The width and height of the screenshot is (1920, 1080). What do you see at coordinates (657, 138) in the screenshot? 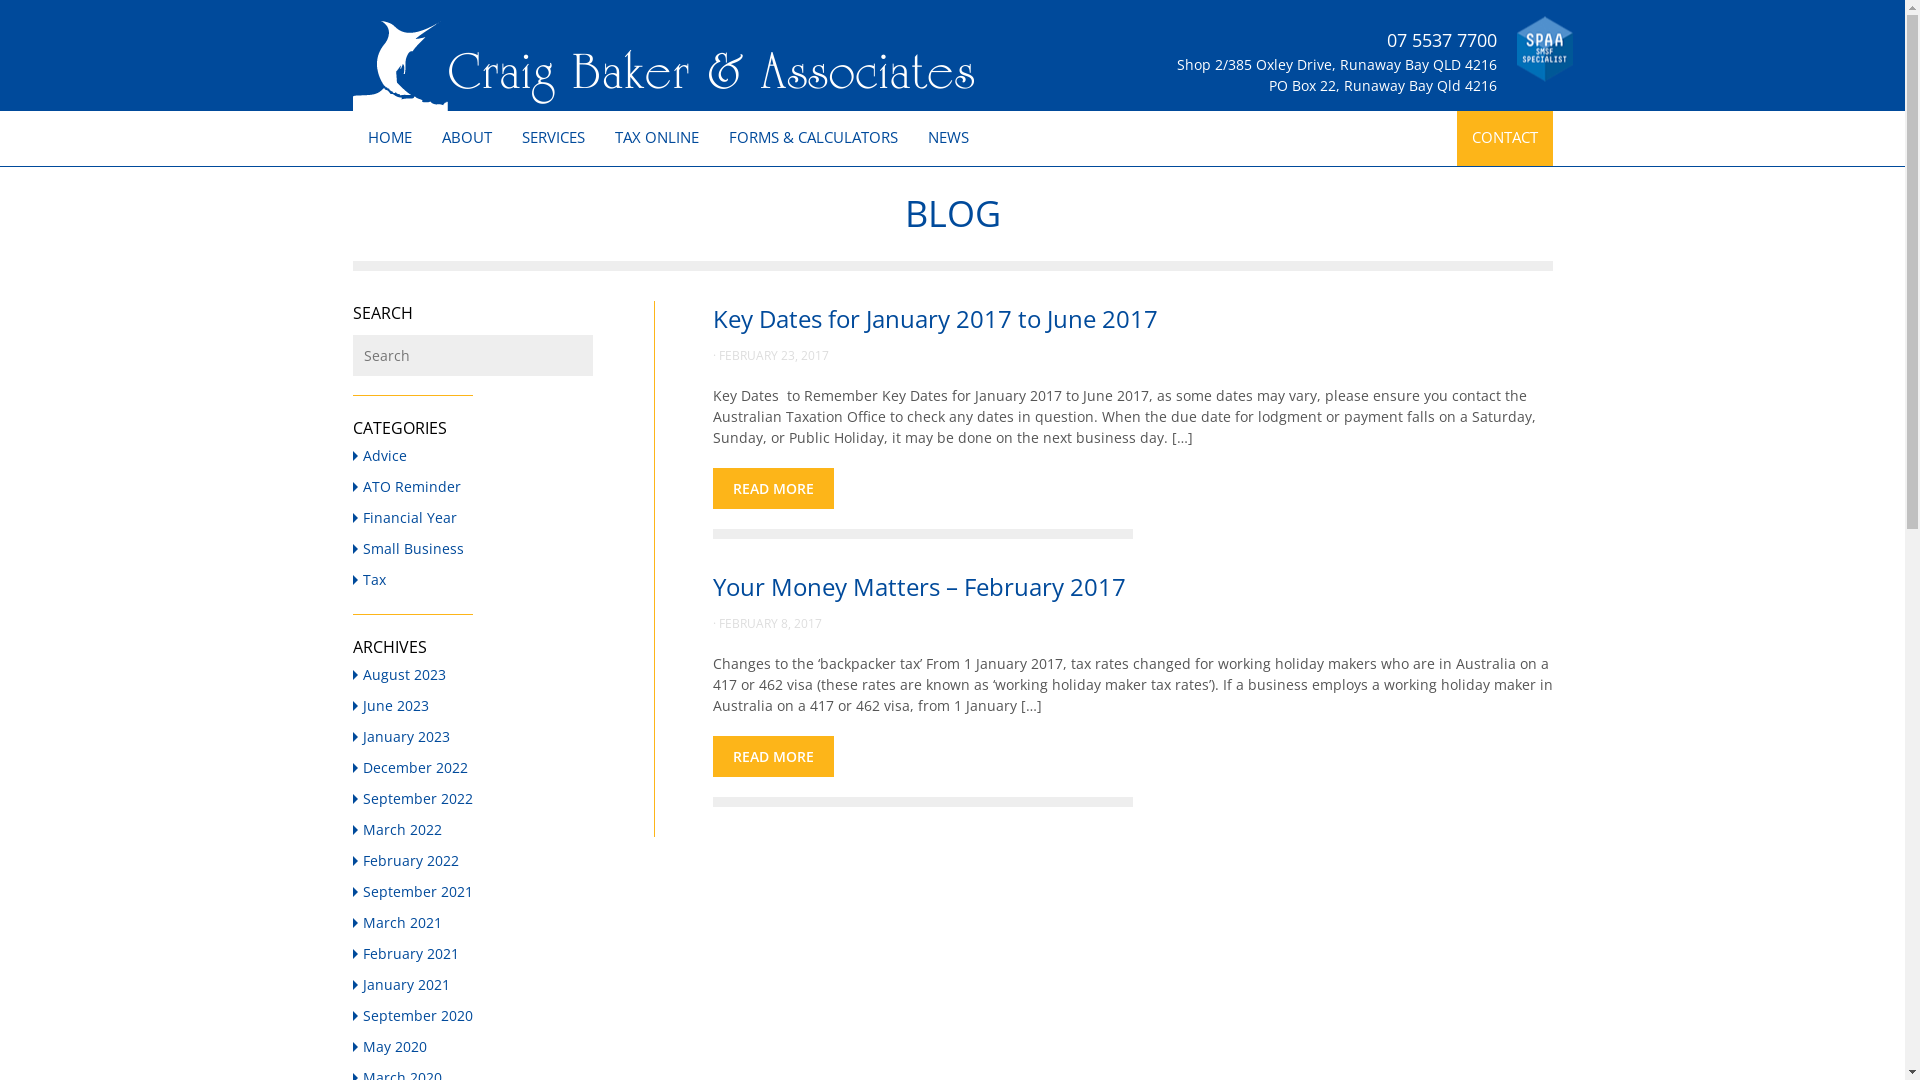
I see `TAX ONLINE` at bounding box center [657, 138].